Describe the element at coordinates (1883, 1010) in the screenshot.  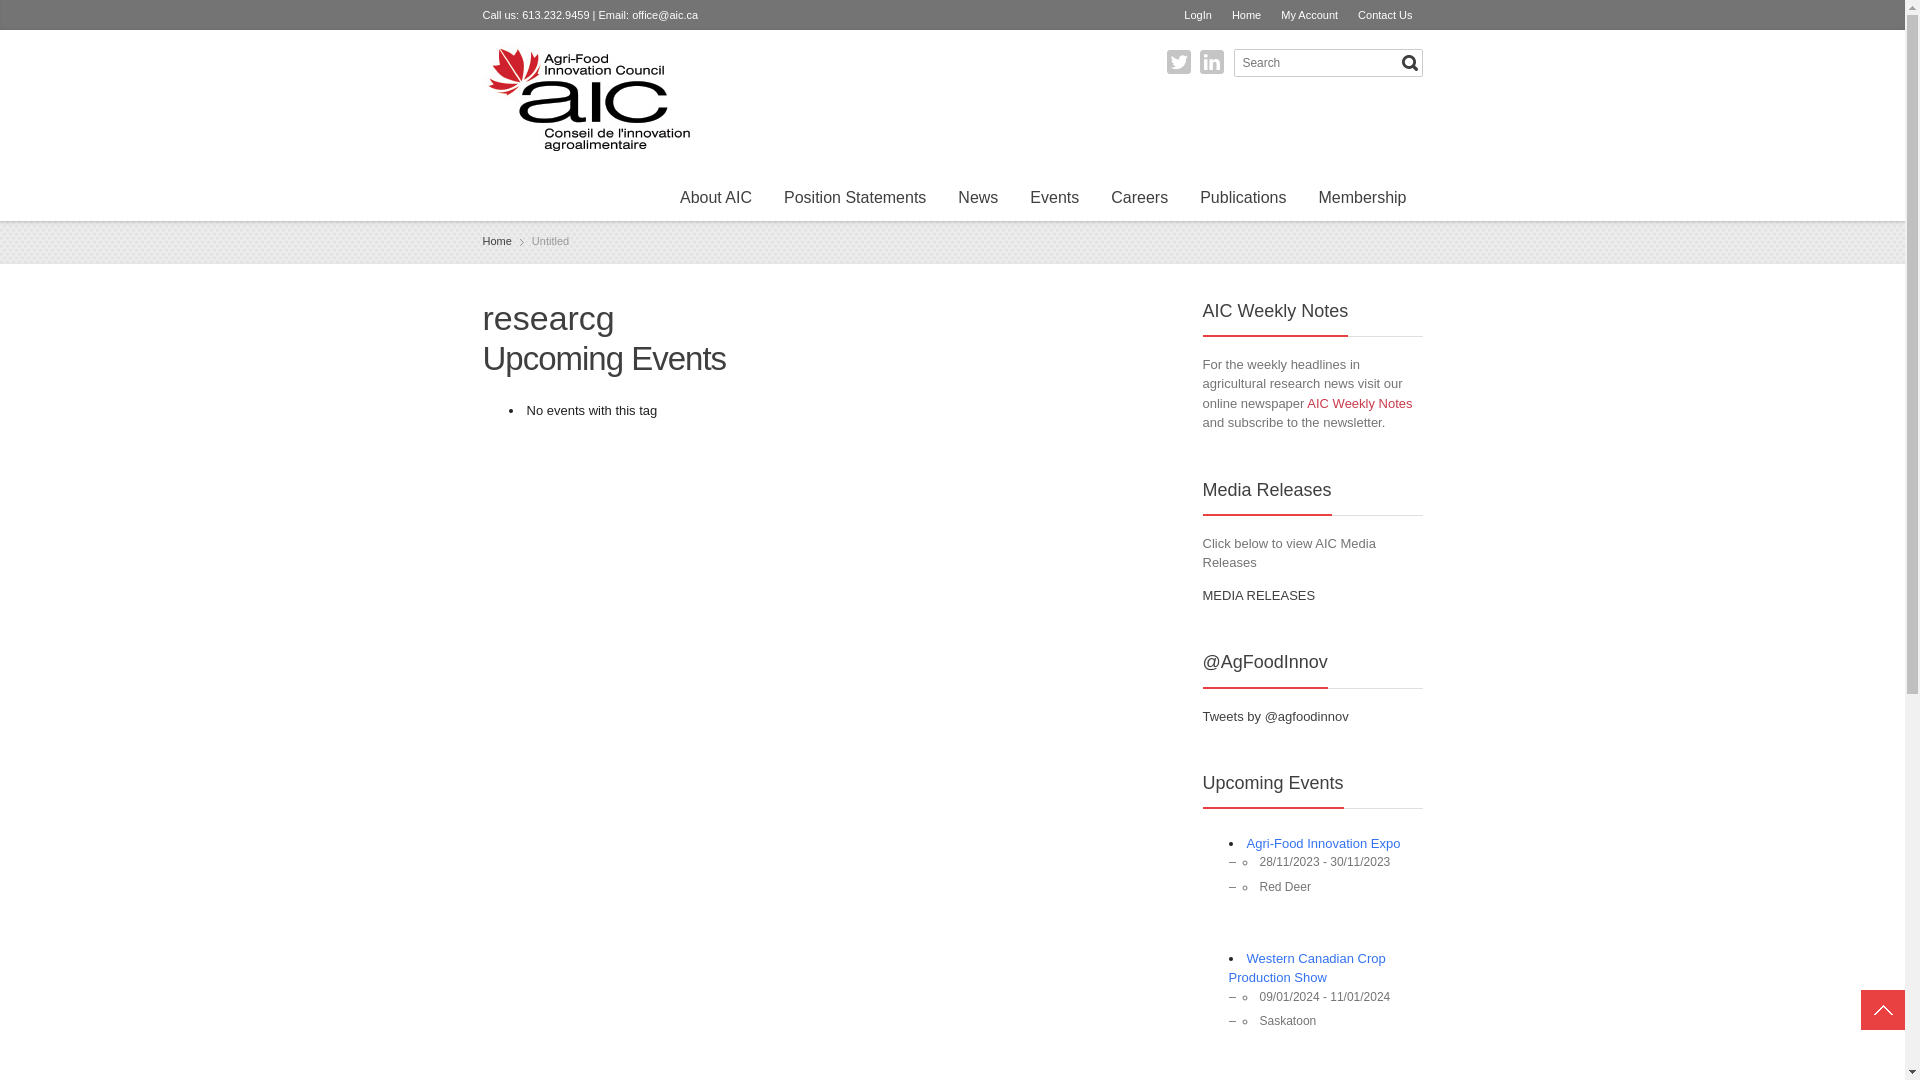
I see `Top` at that location.